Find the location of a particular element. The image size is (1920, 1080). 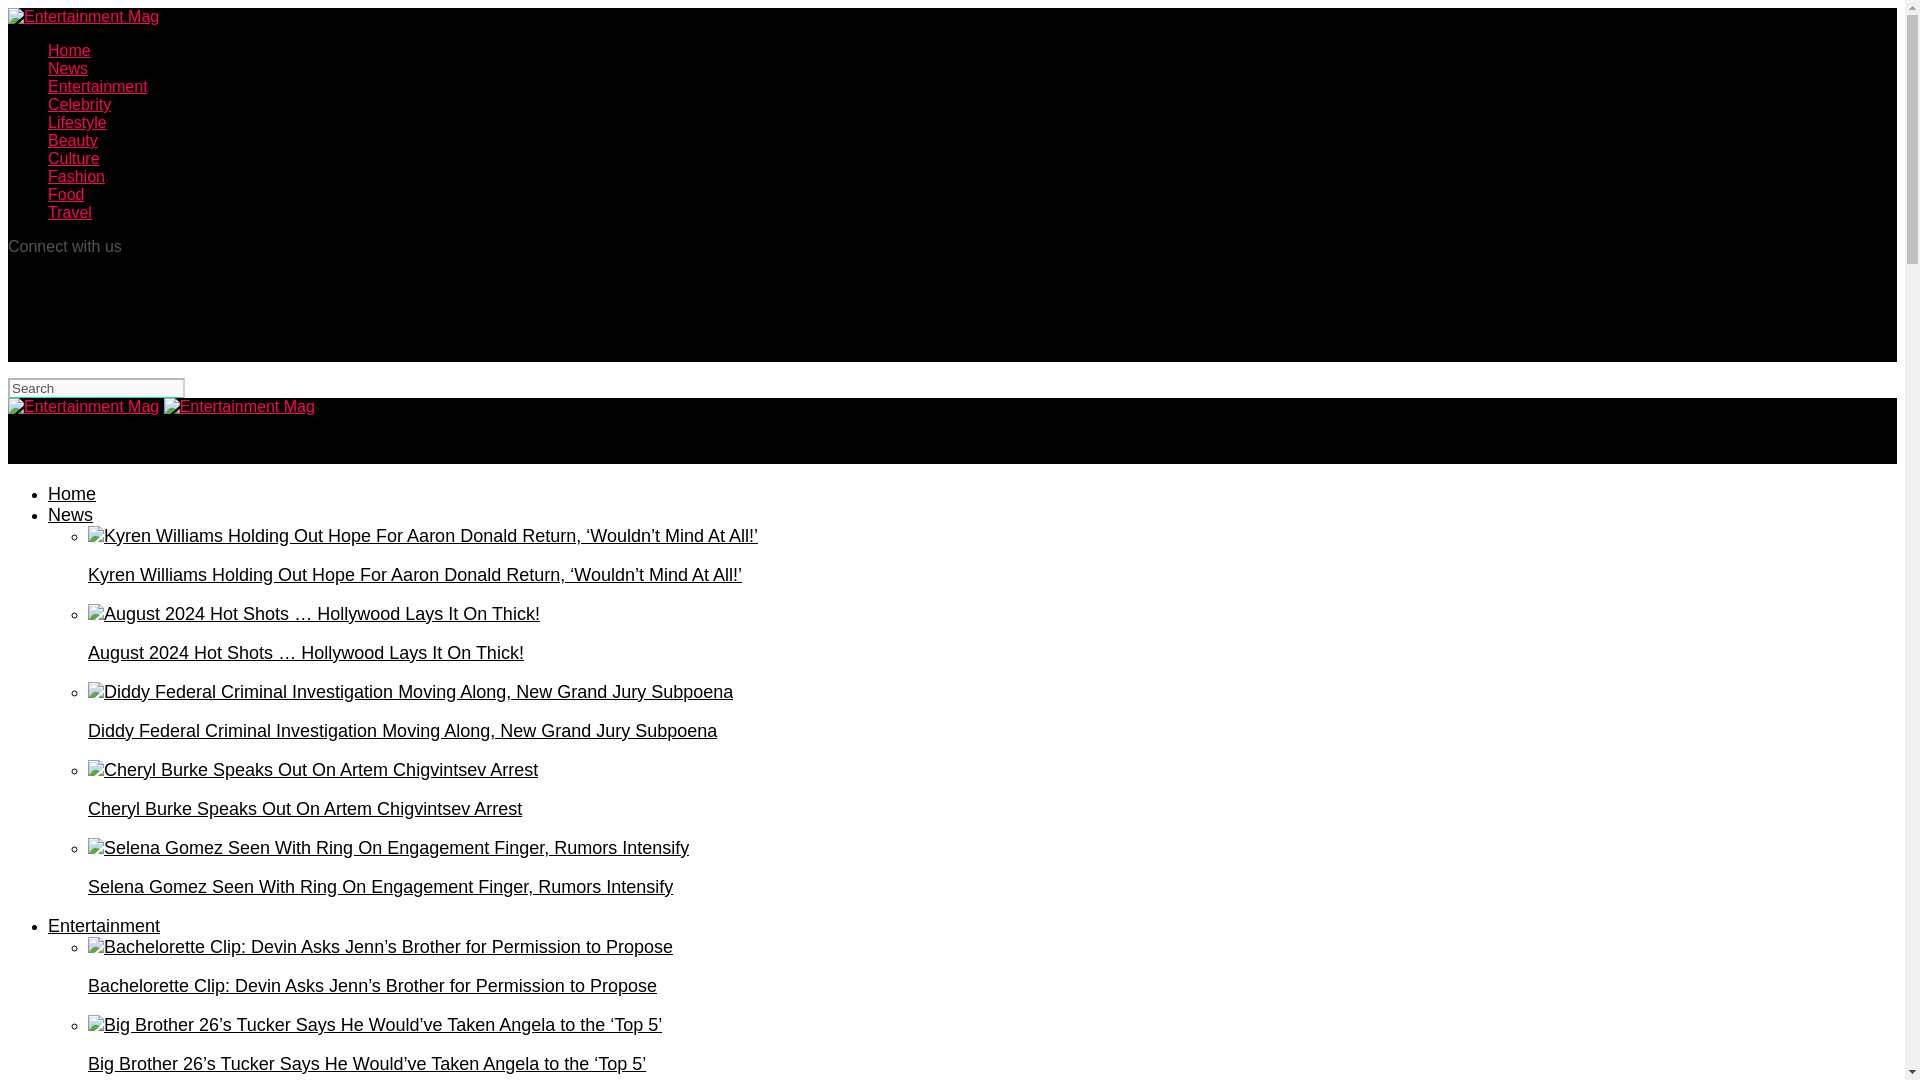

Entertainment is located at coordinates (104, 926).